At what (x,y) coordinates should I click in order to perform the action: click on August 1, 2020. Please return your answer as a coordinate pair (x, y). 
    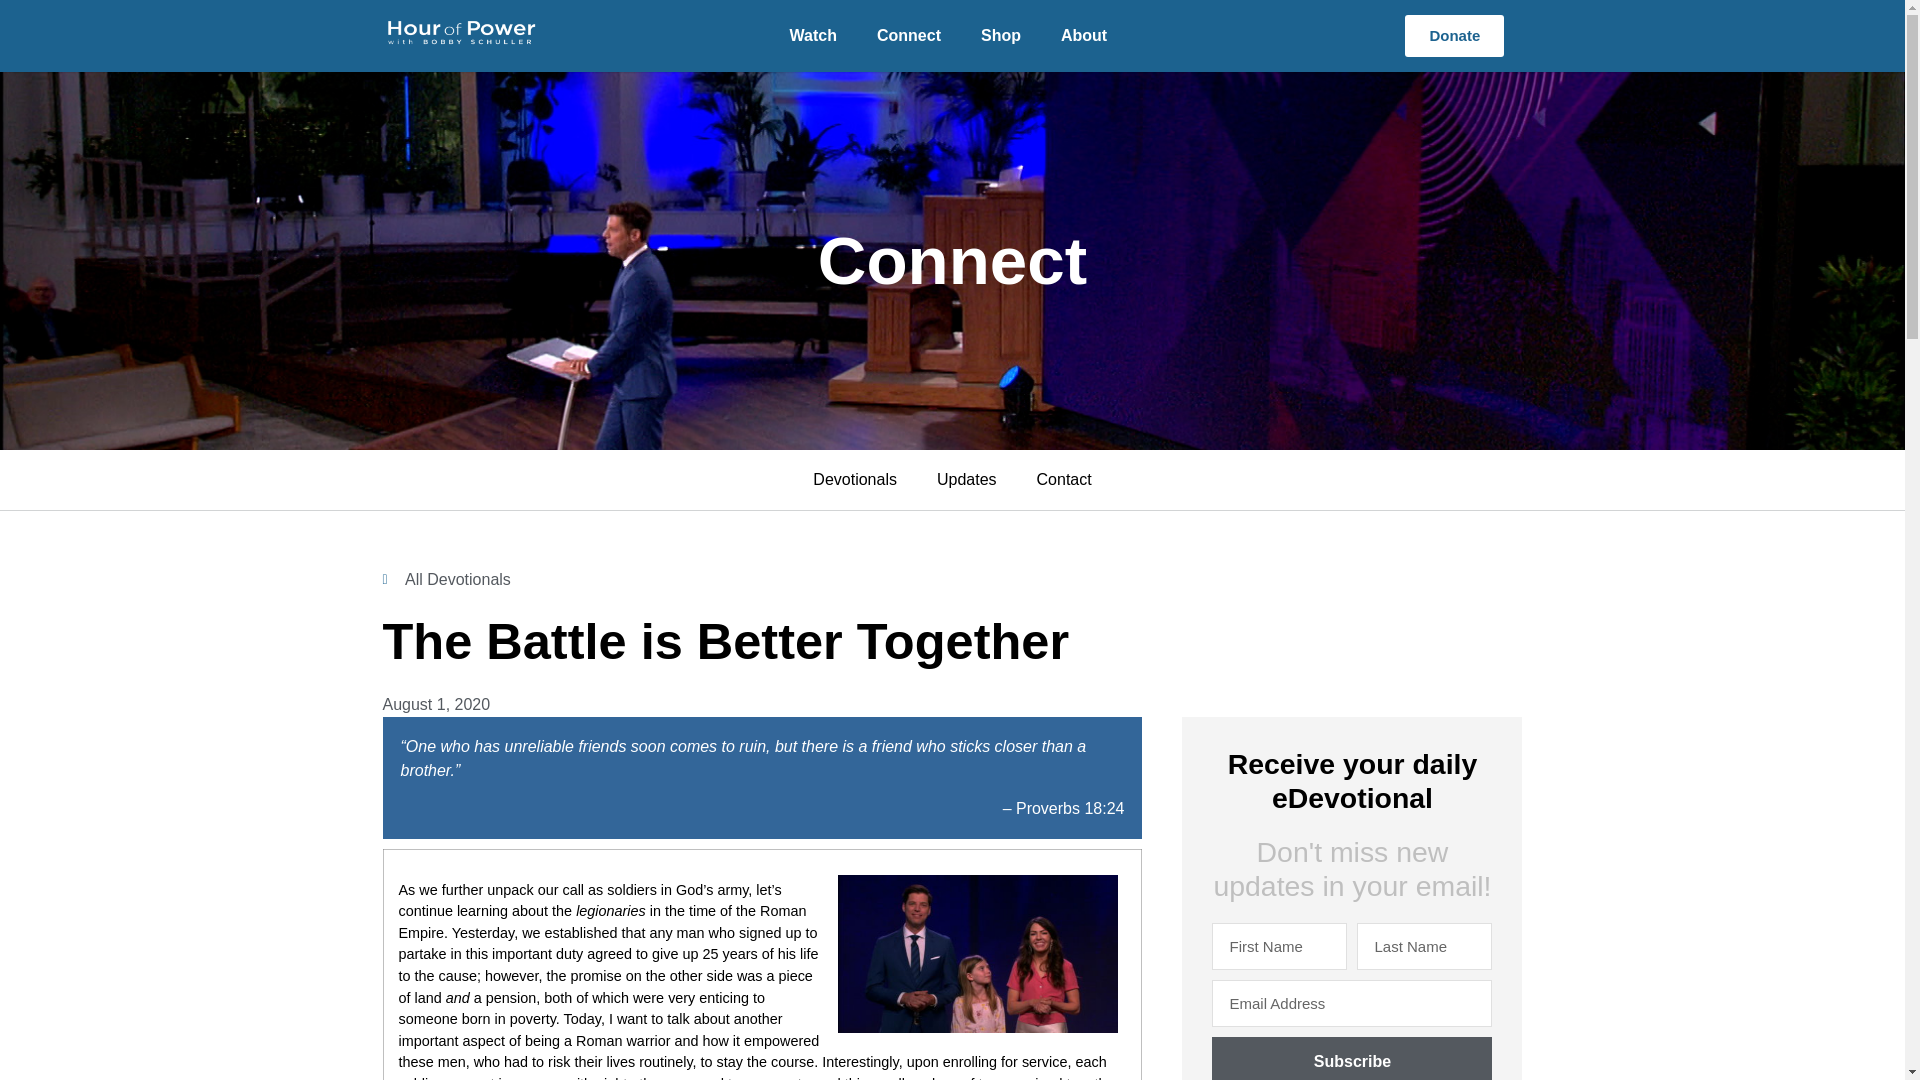
    Looking at the image, I should click on (436, 705).